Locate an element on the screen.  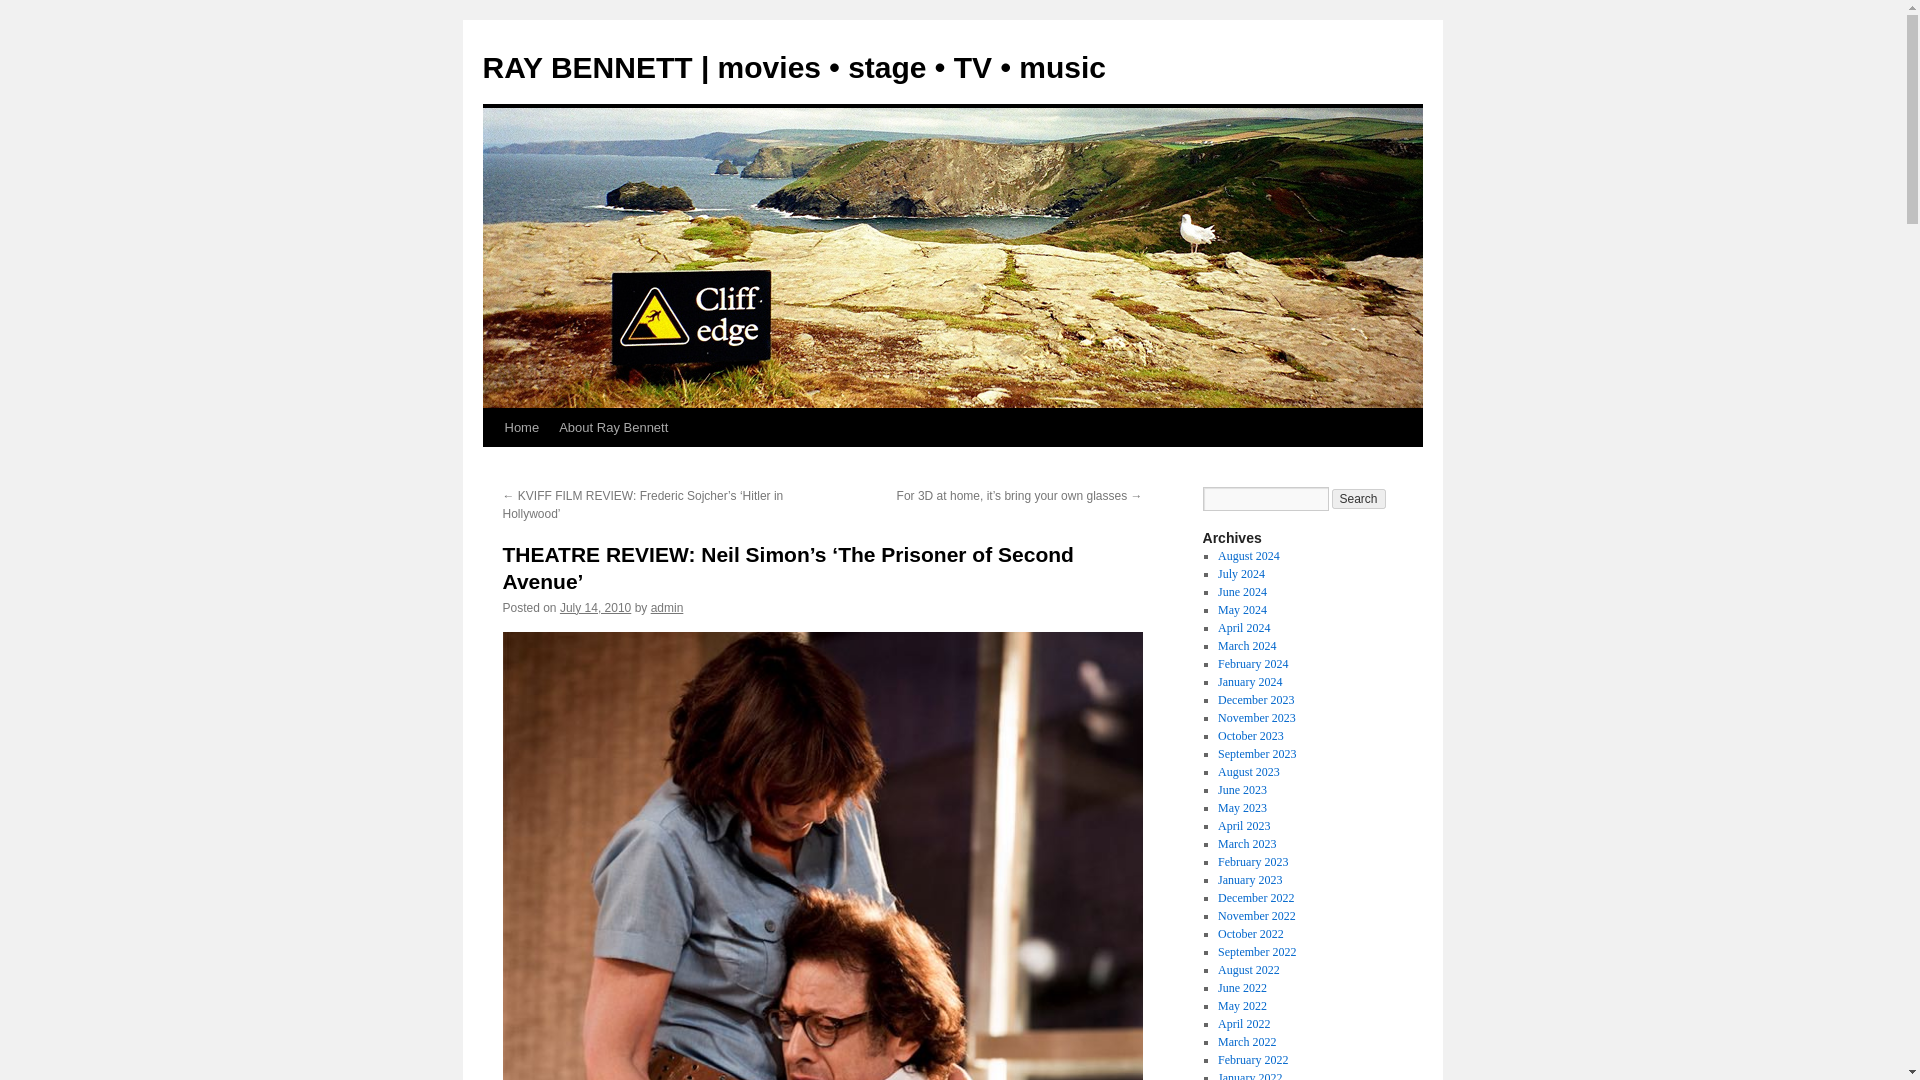
November 2023 is located at coordinates (1256, 717).